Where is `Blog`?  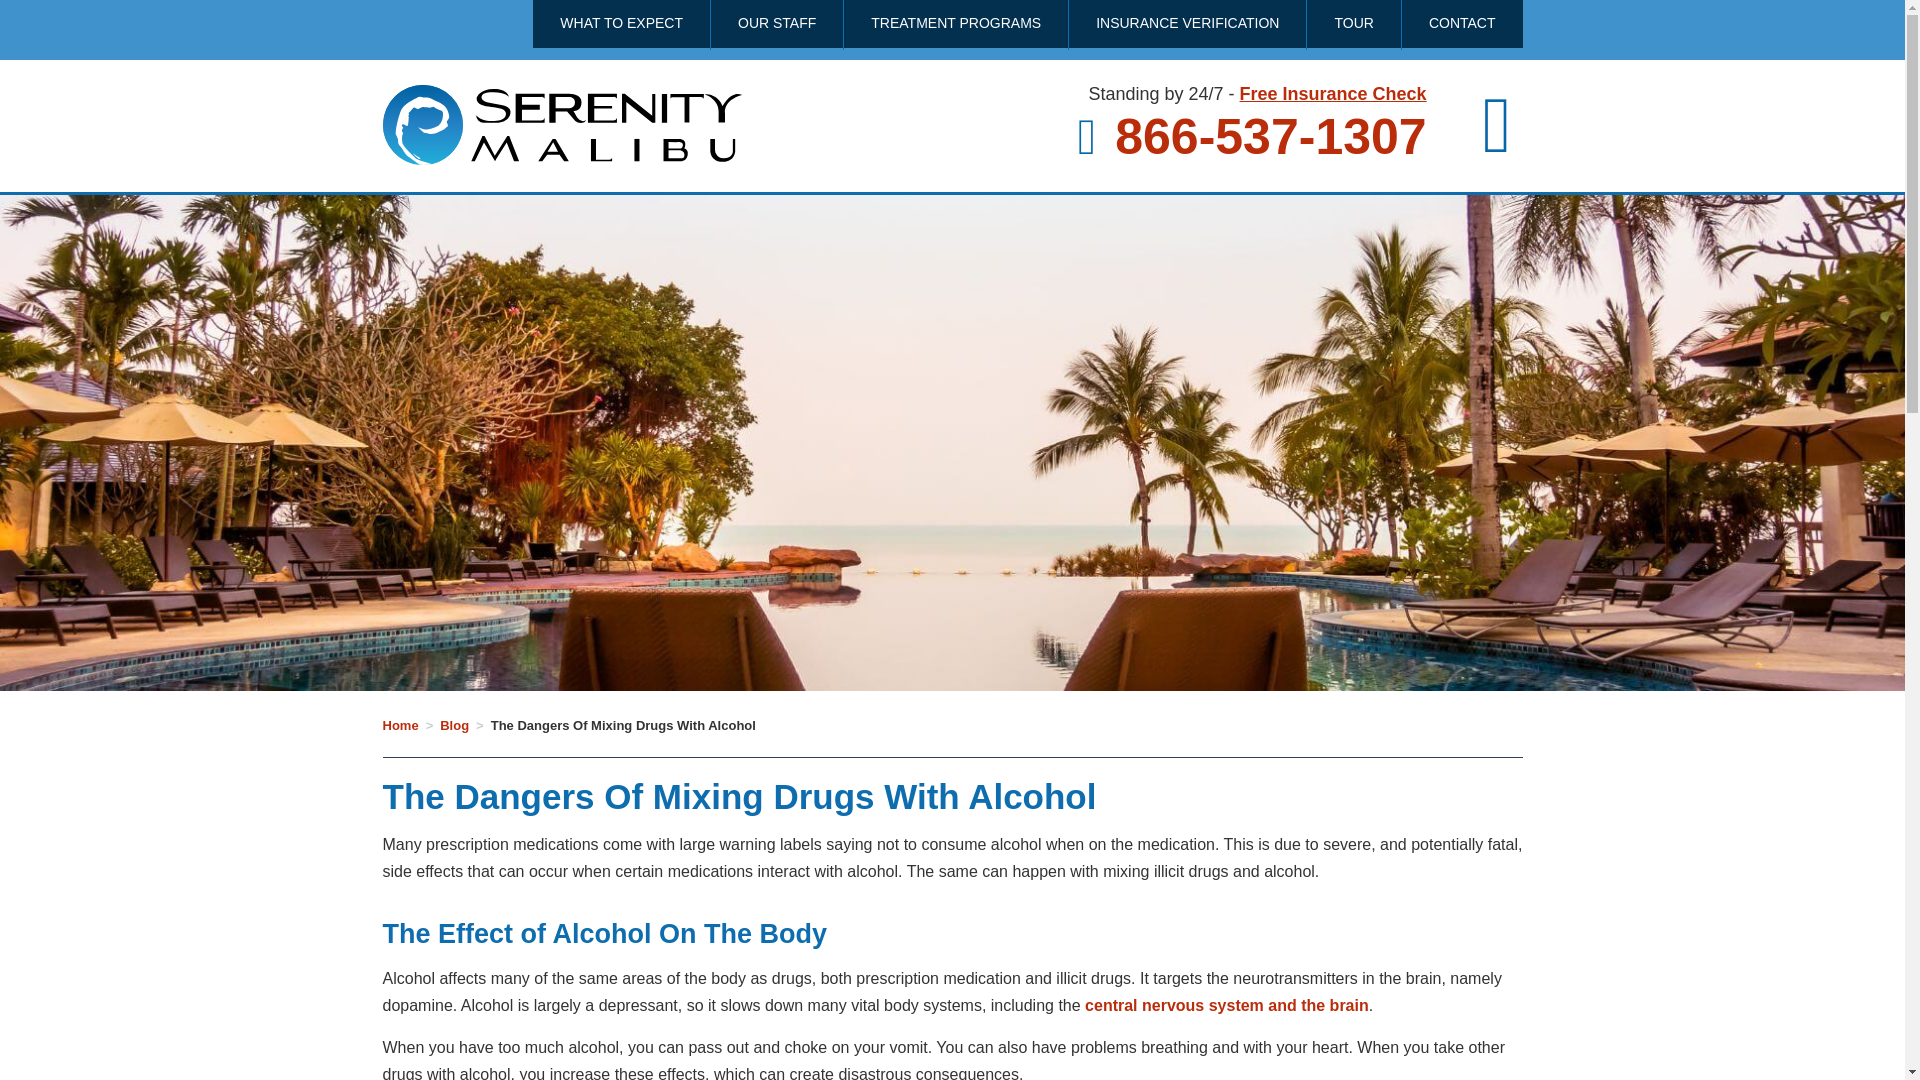
Blog is located at coordinates (454, 726).